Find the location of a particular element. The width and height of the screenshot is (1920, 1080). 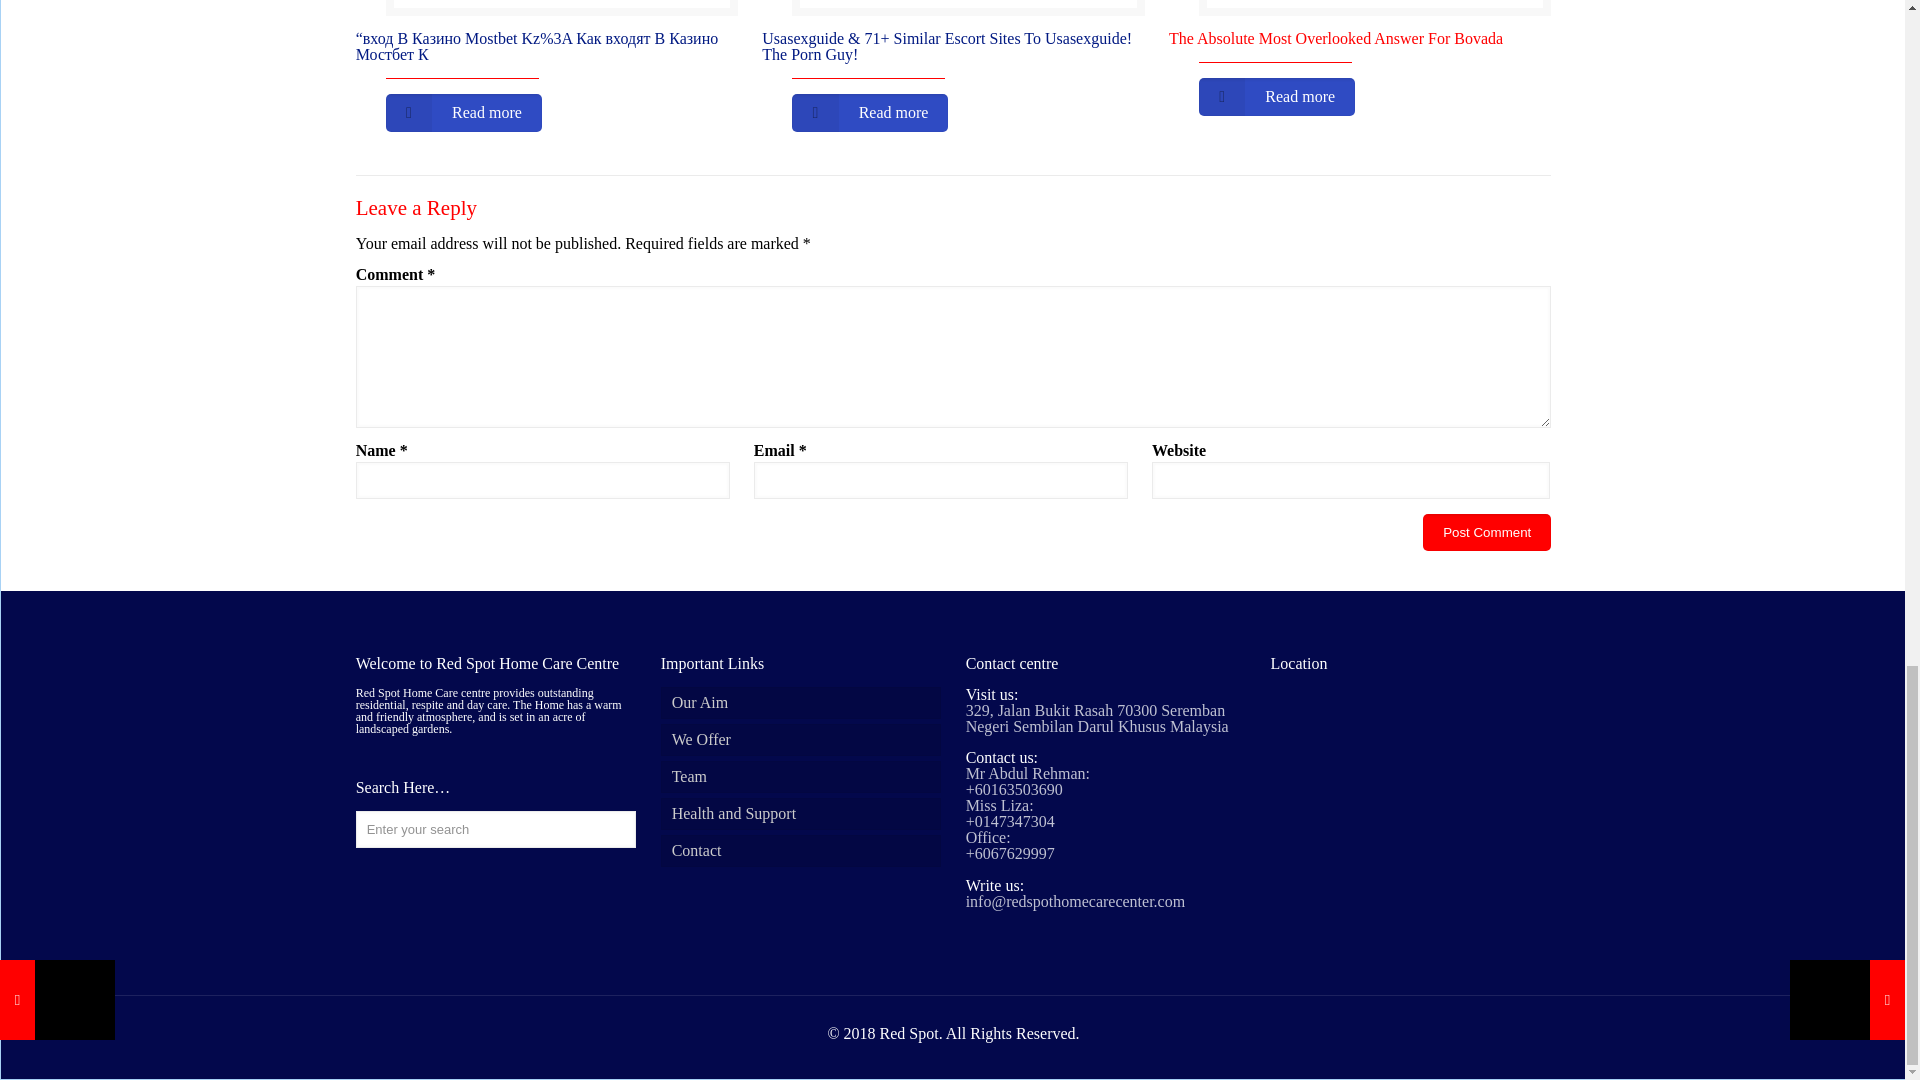

Read more is located at coordinates (463, 112).